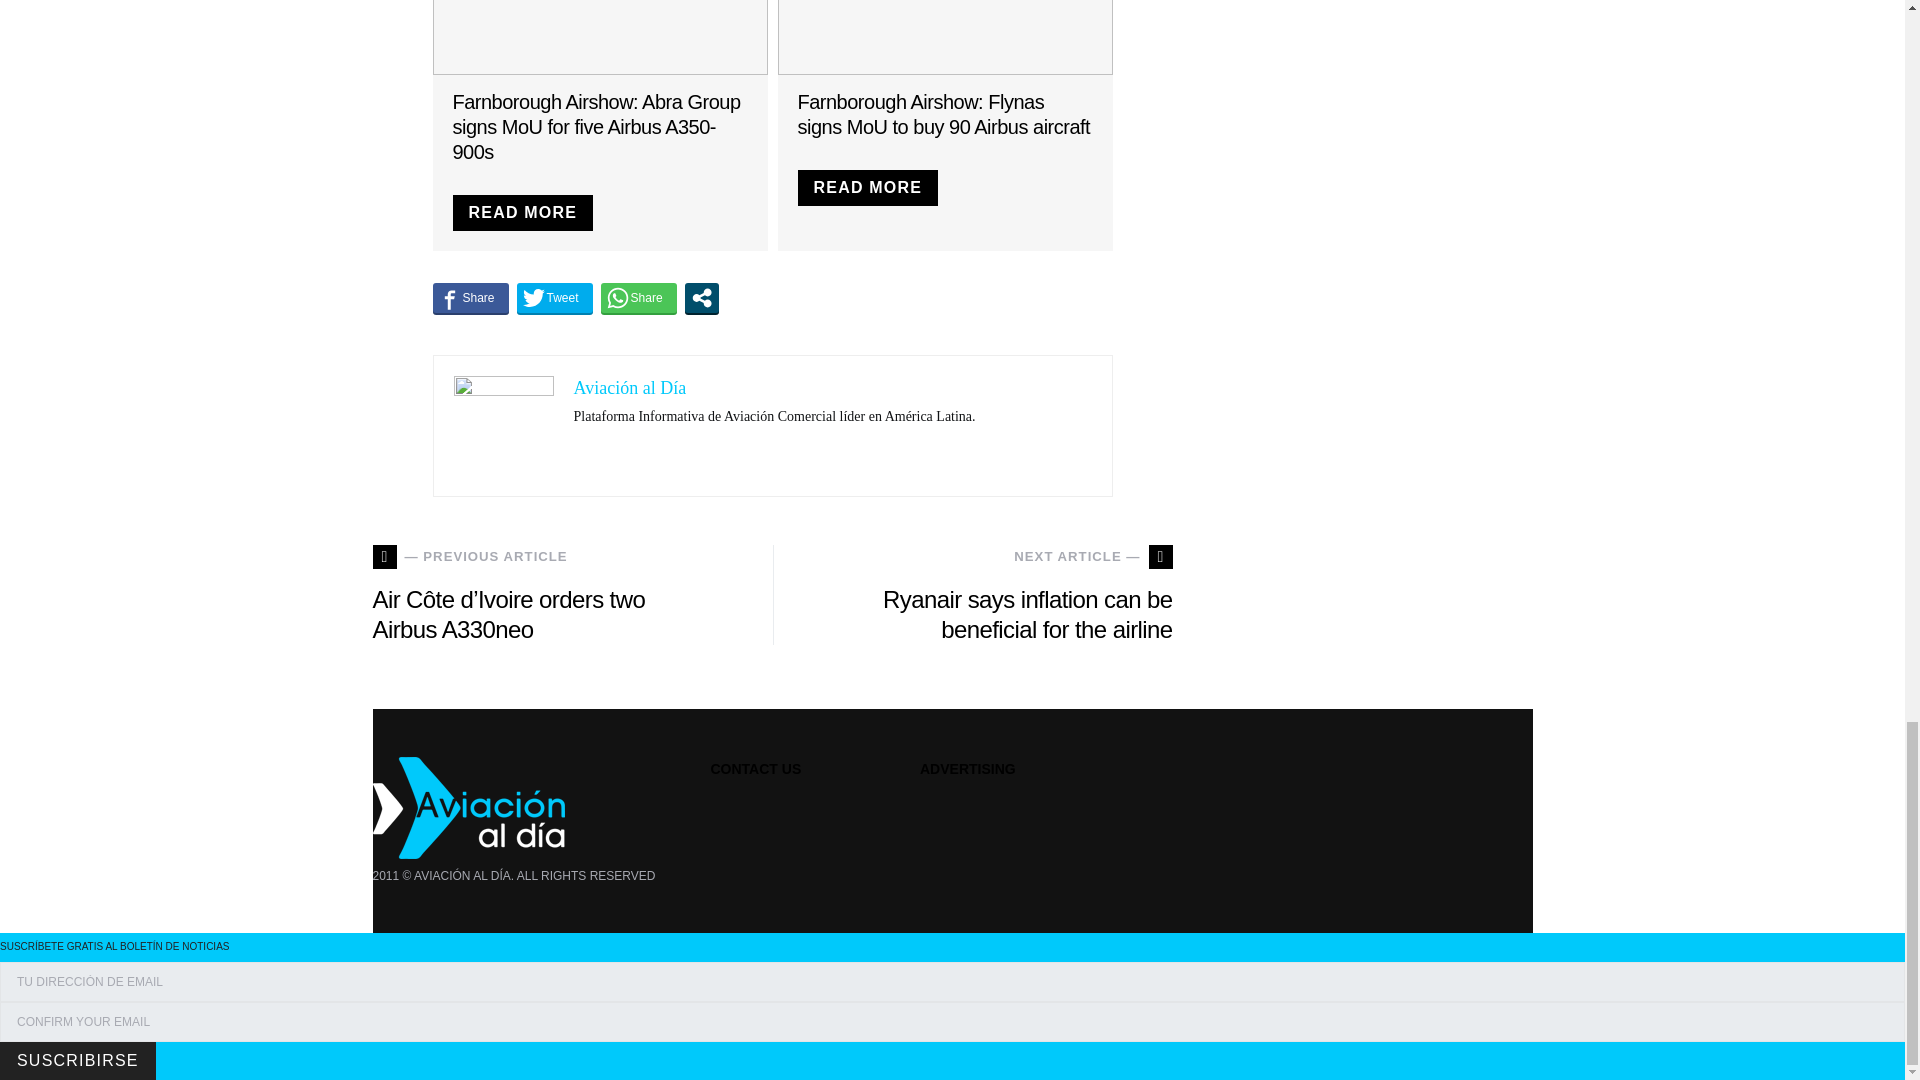 This screenshot has height=1080, width=1920. Describe the element at coordinates (702, 298) in the screenshot. I see `Open modal social networks` at that location.